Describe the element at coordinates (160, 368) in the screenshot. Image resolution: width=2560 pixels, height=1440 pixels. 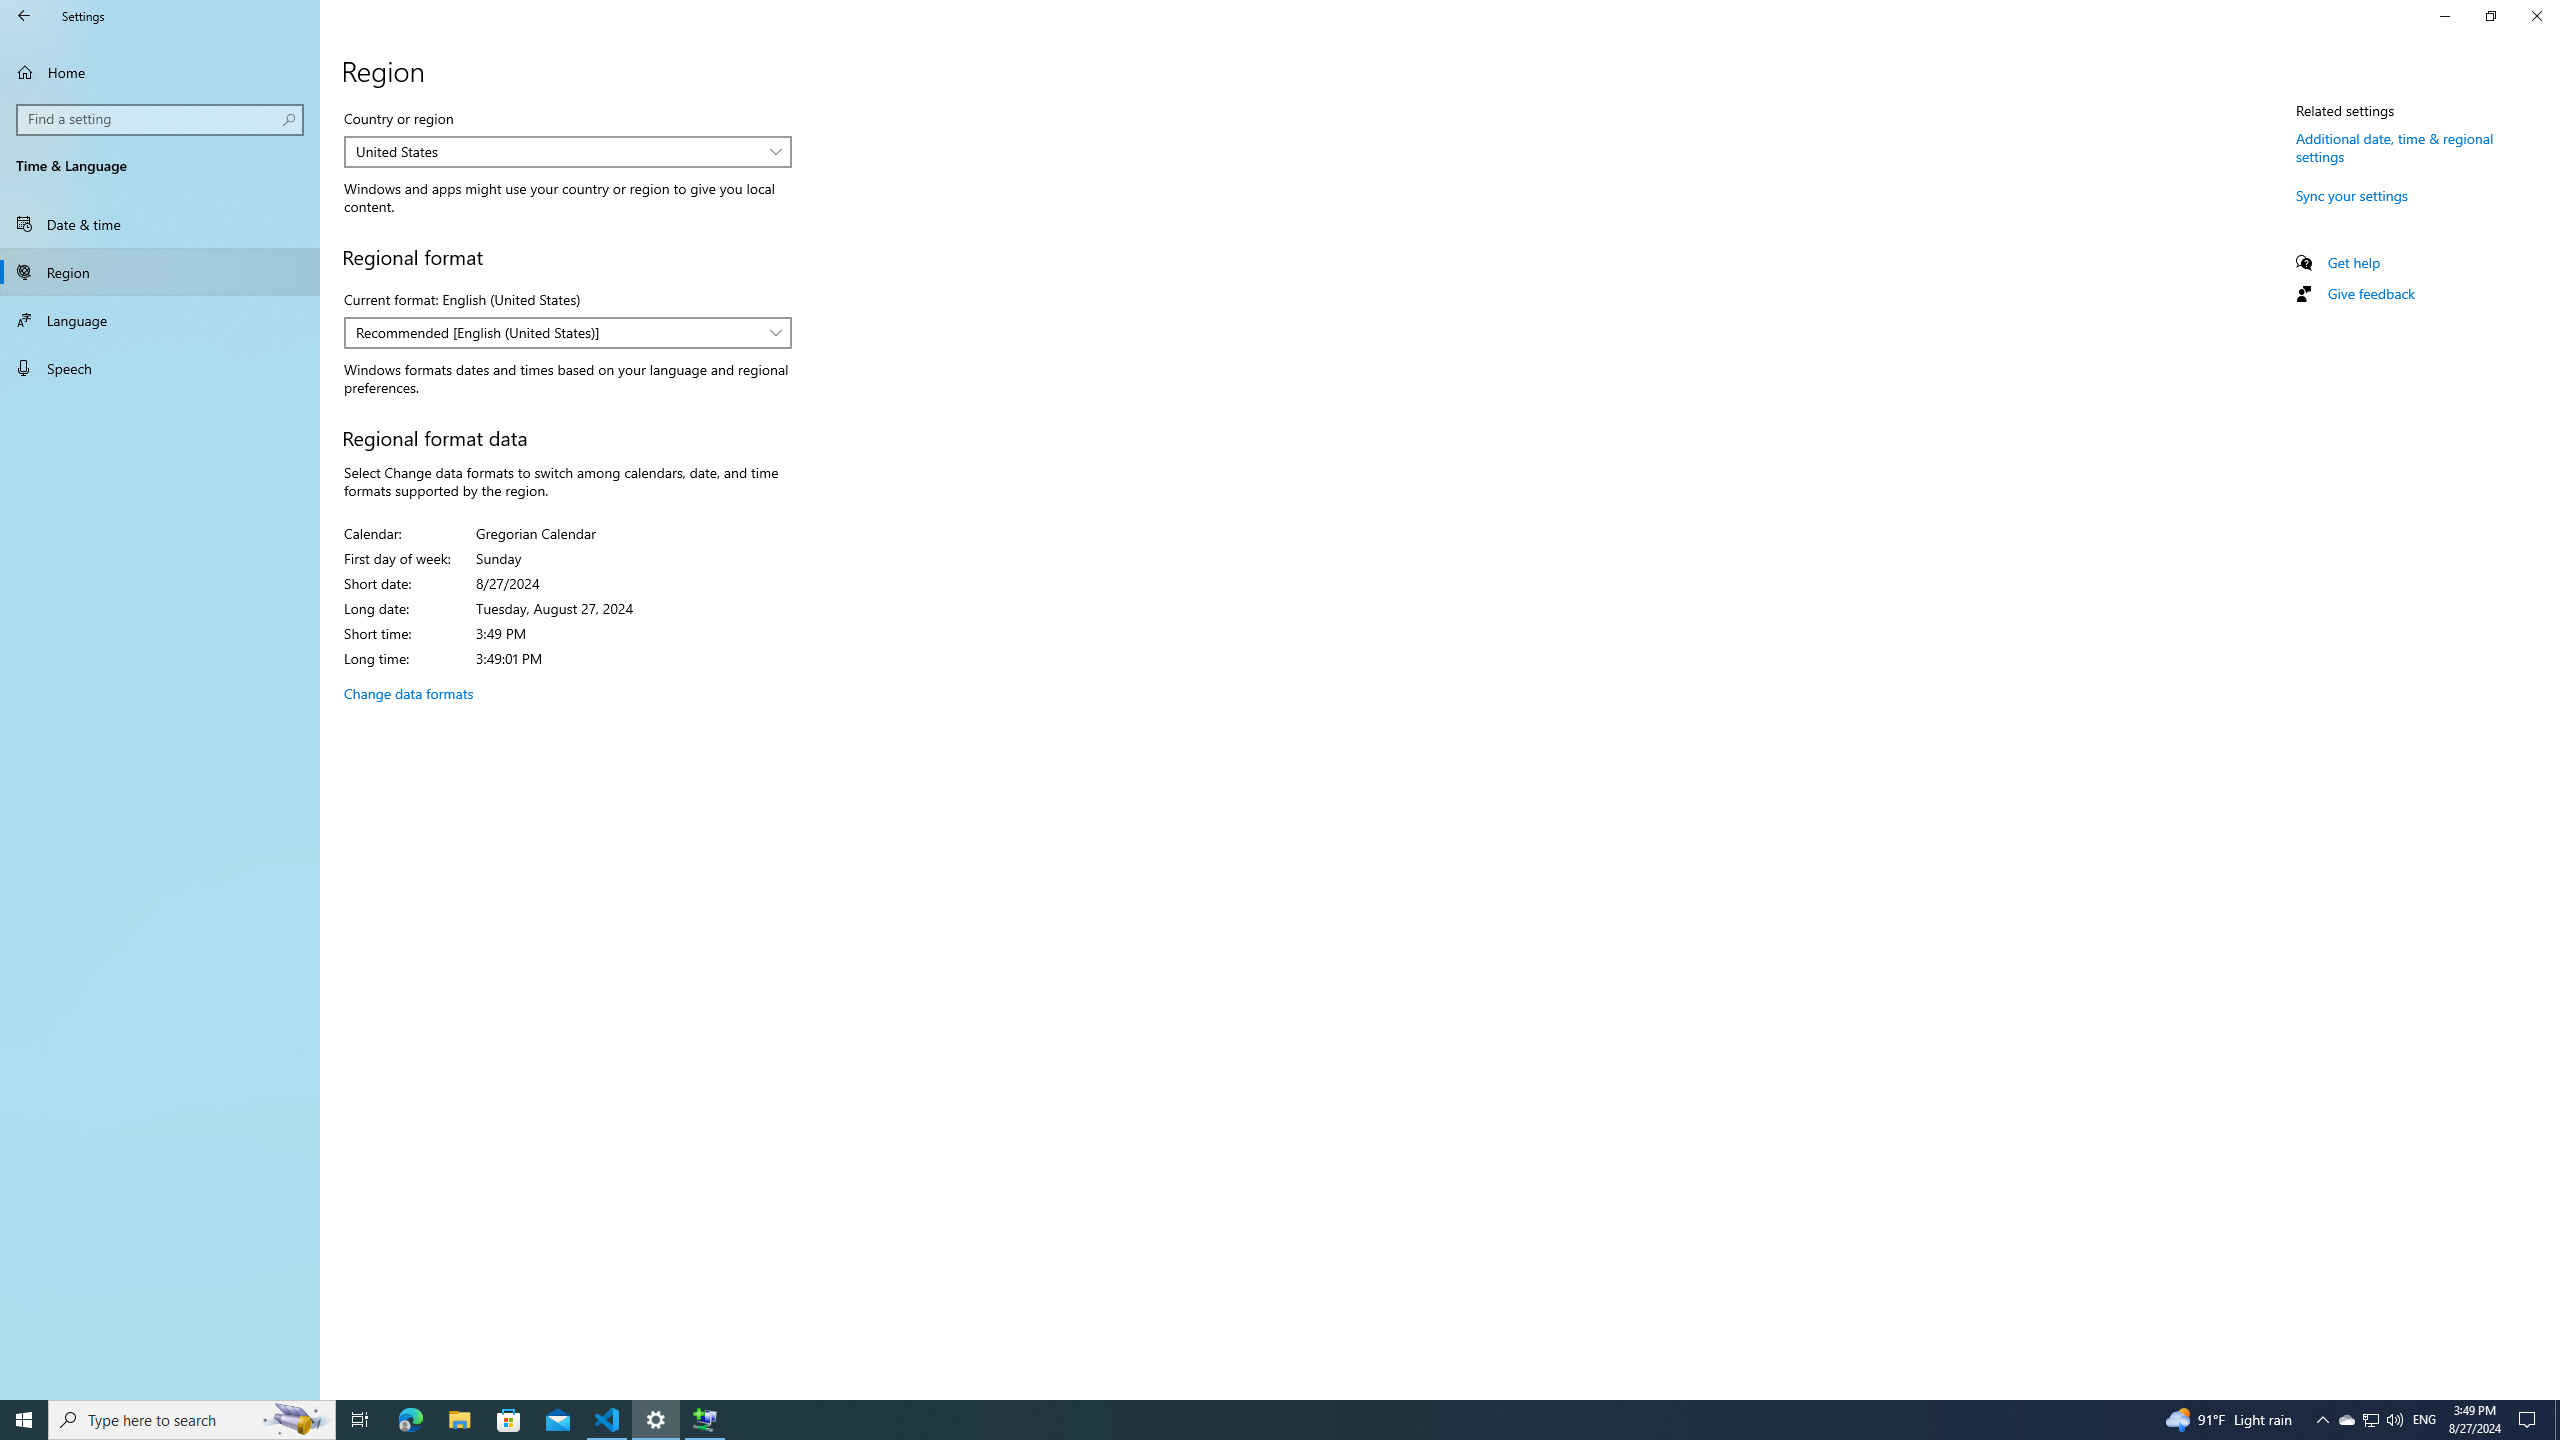
I see `Speech` at that location.